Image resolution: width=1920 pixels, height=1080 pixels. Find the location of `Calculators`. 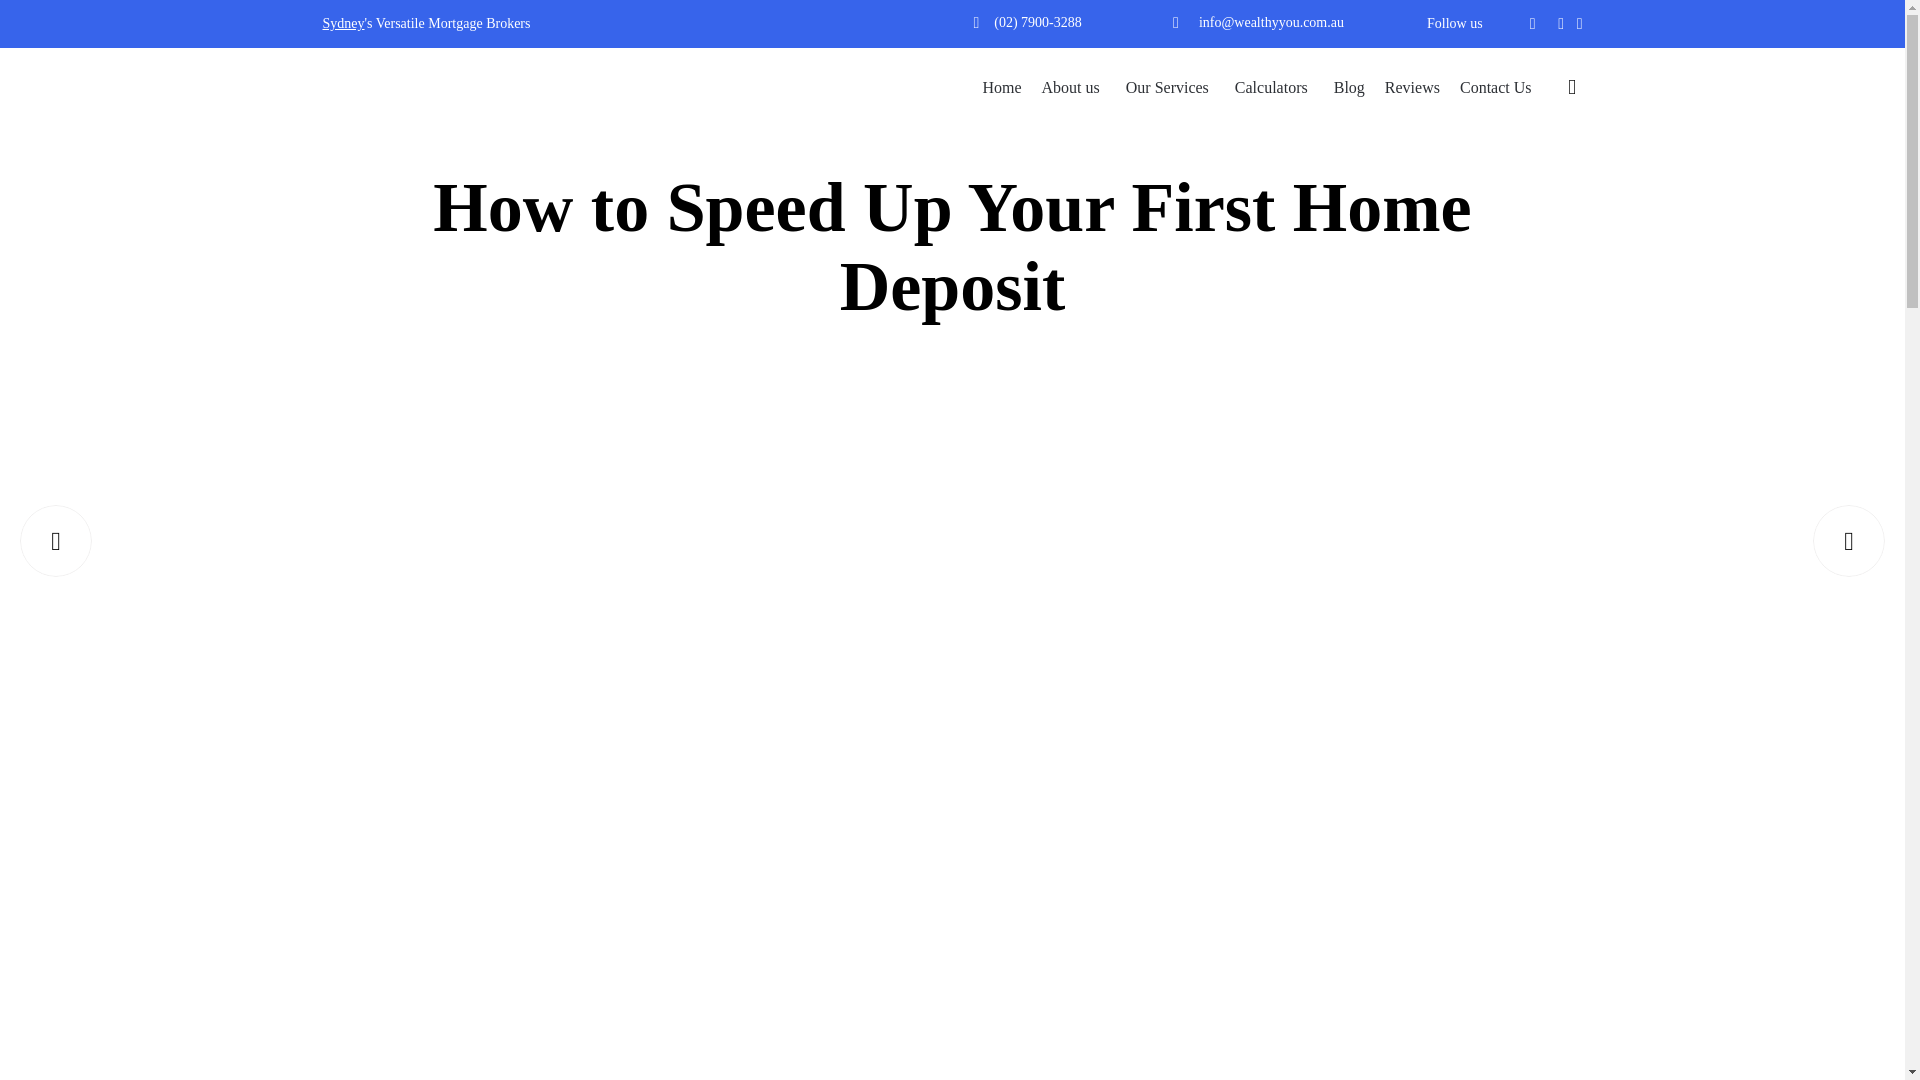

Calculators is located at coordinates (1274, 88).